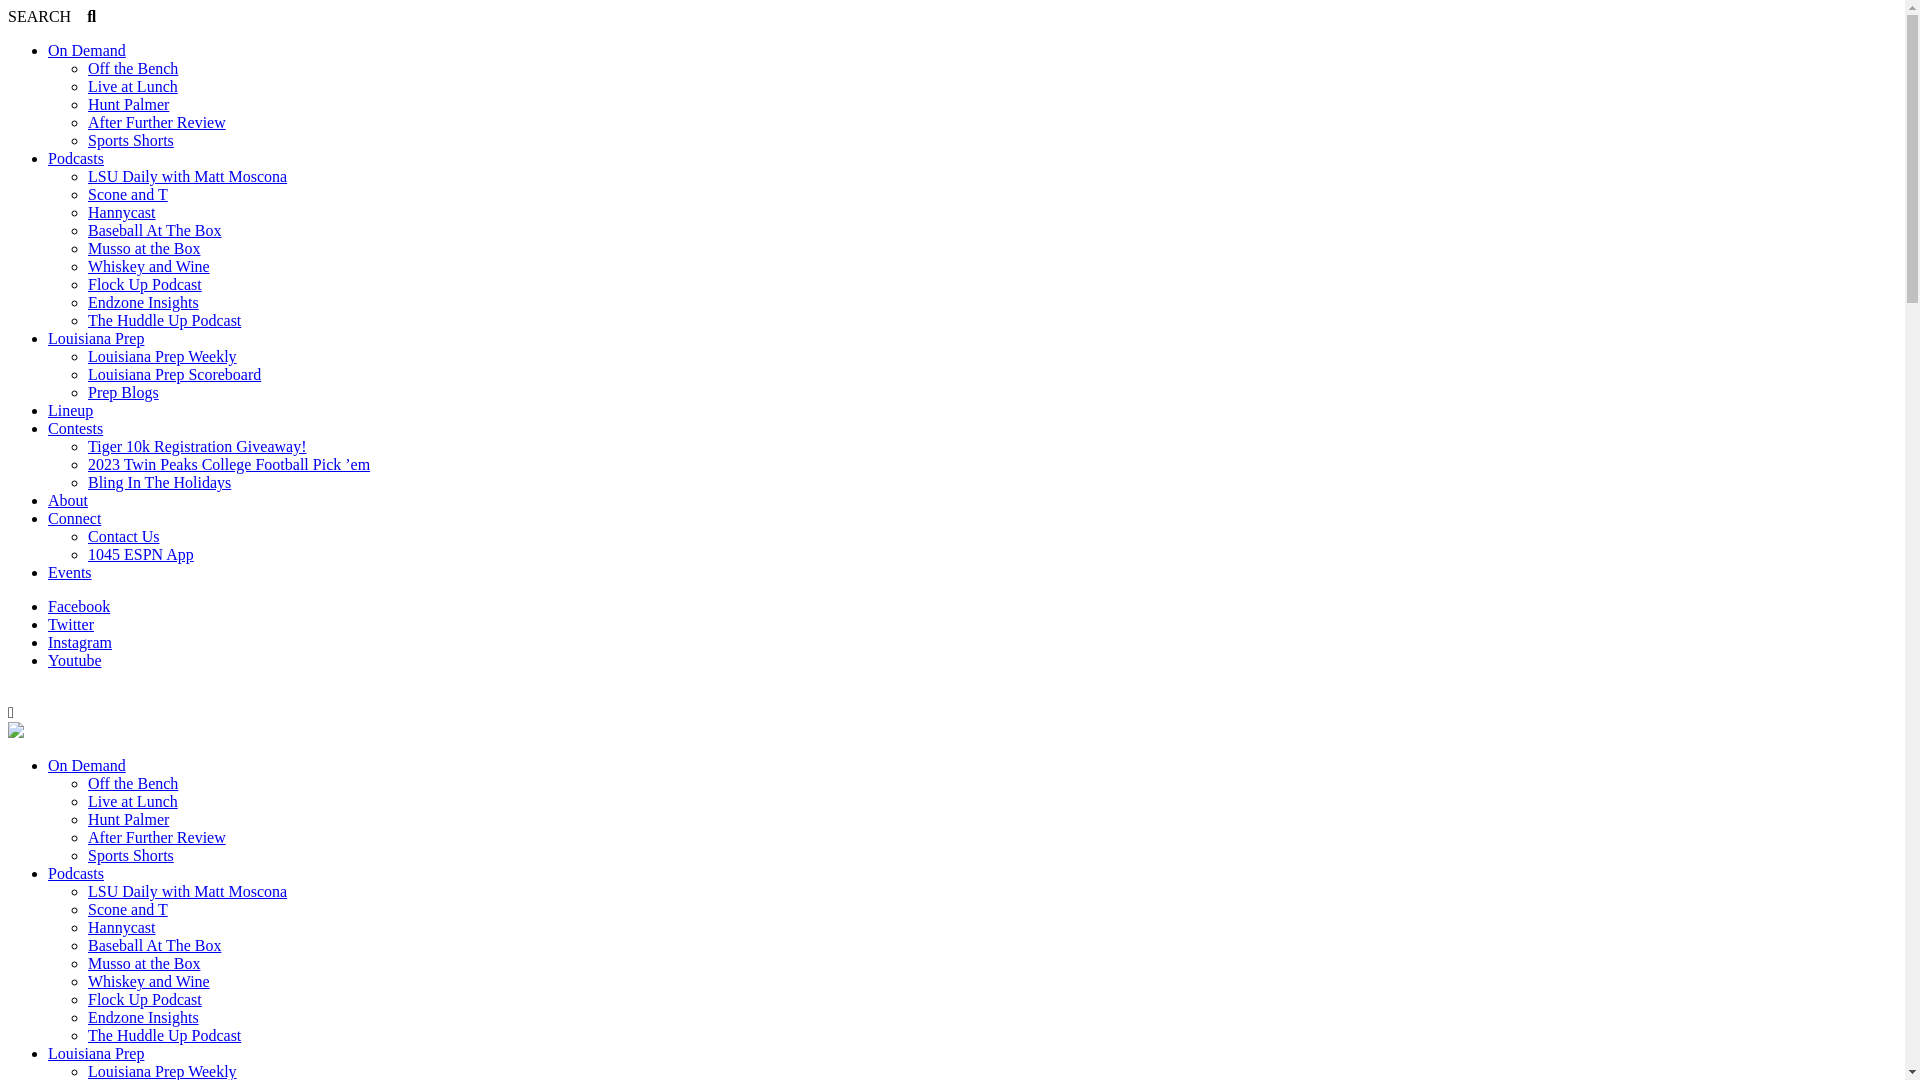  Describe the element at coordinates (133, 68) in the screenshot. I see `Off the Bench` at that location.